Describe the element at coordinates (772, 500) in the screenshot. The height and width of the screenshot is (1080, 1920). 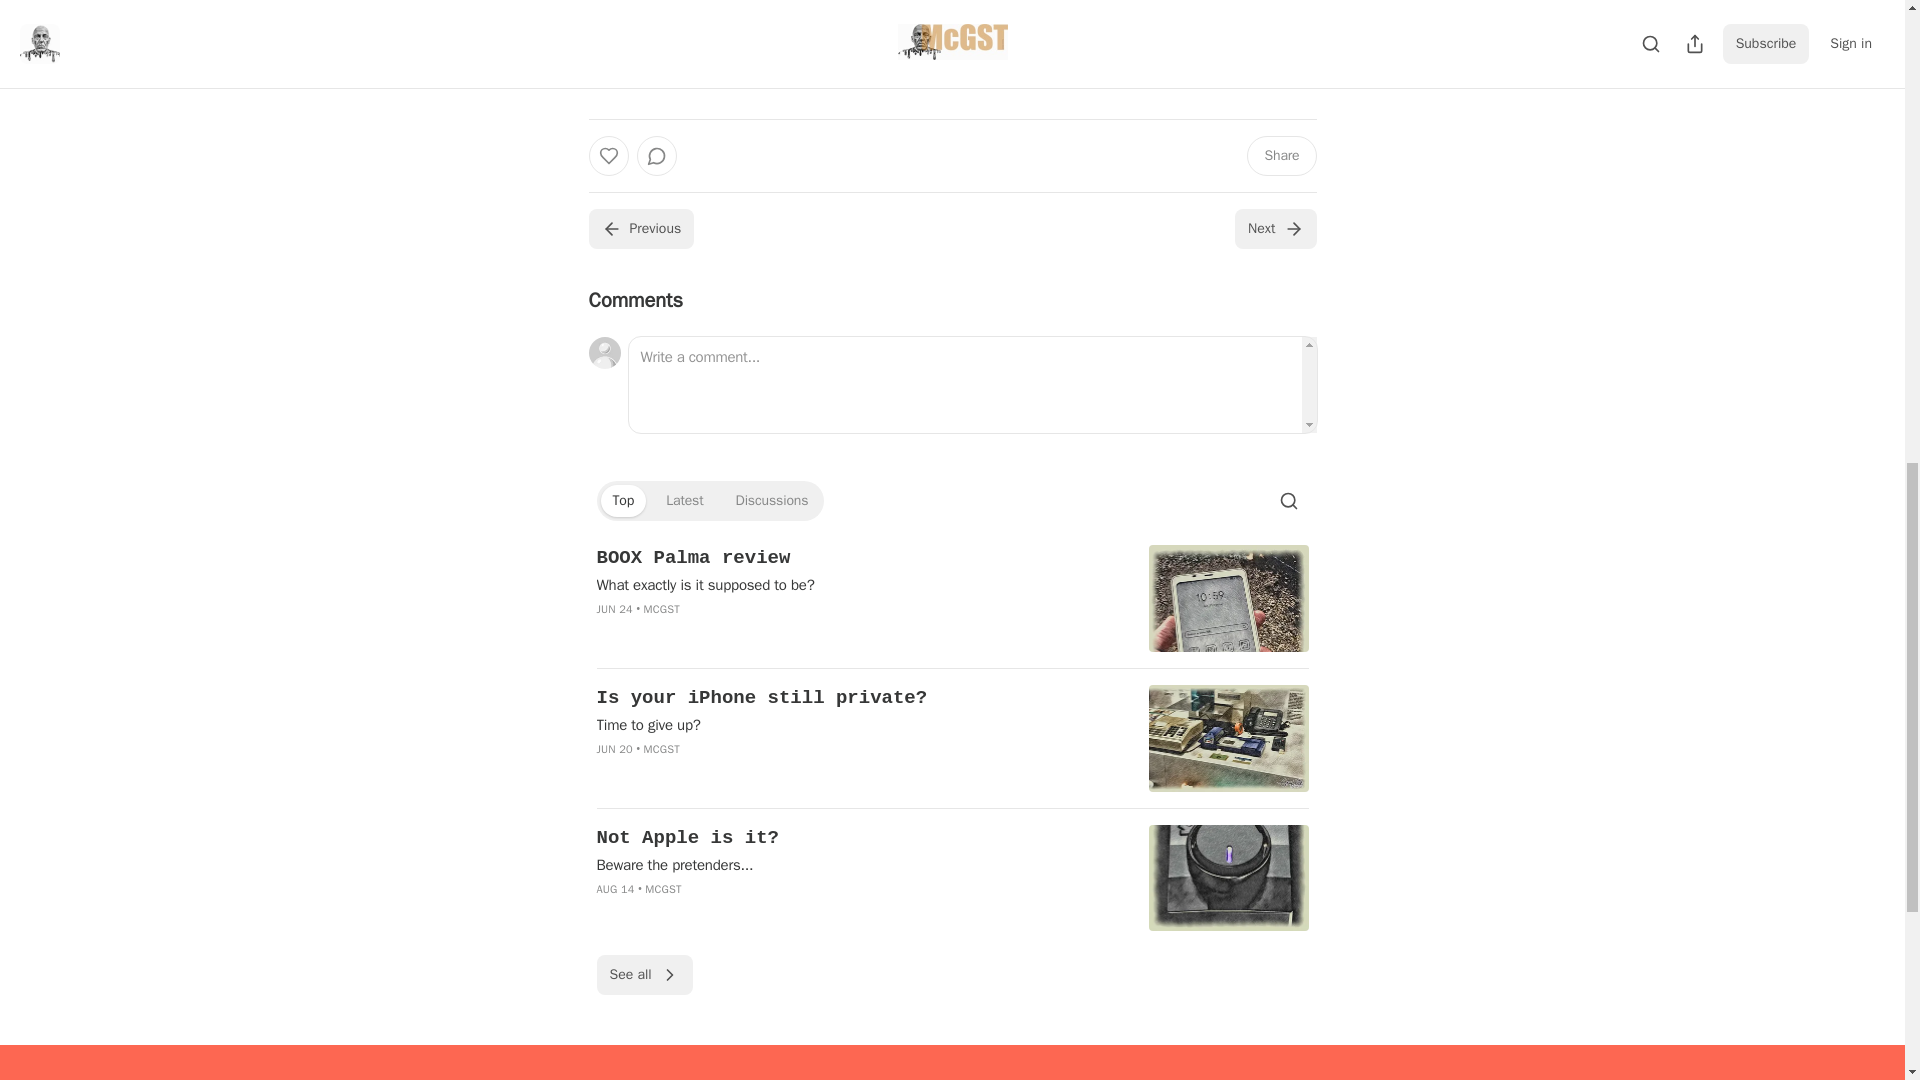
I see `Discussions` at that location.